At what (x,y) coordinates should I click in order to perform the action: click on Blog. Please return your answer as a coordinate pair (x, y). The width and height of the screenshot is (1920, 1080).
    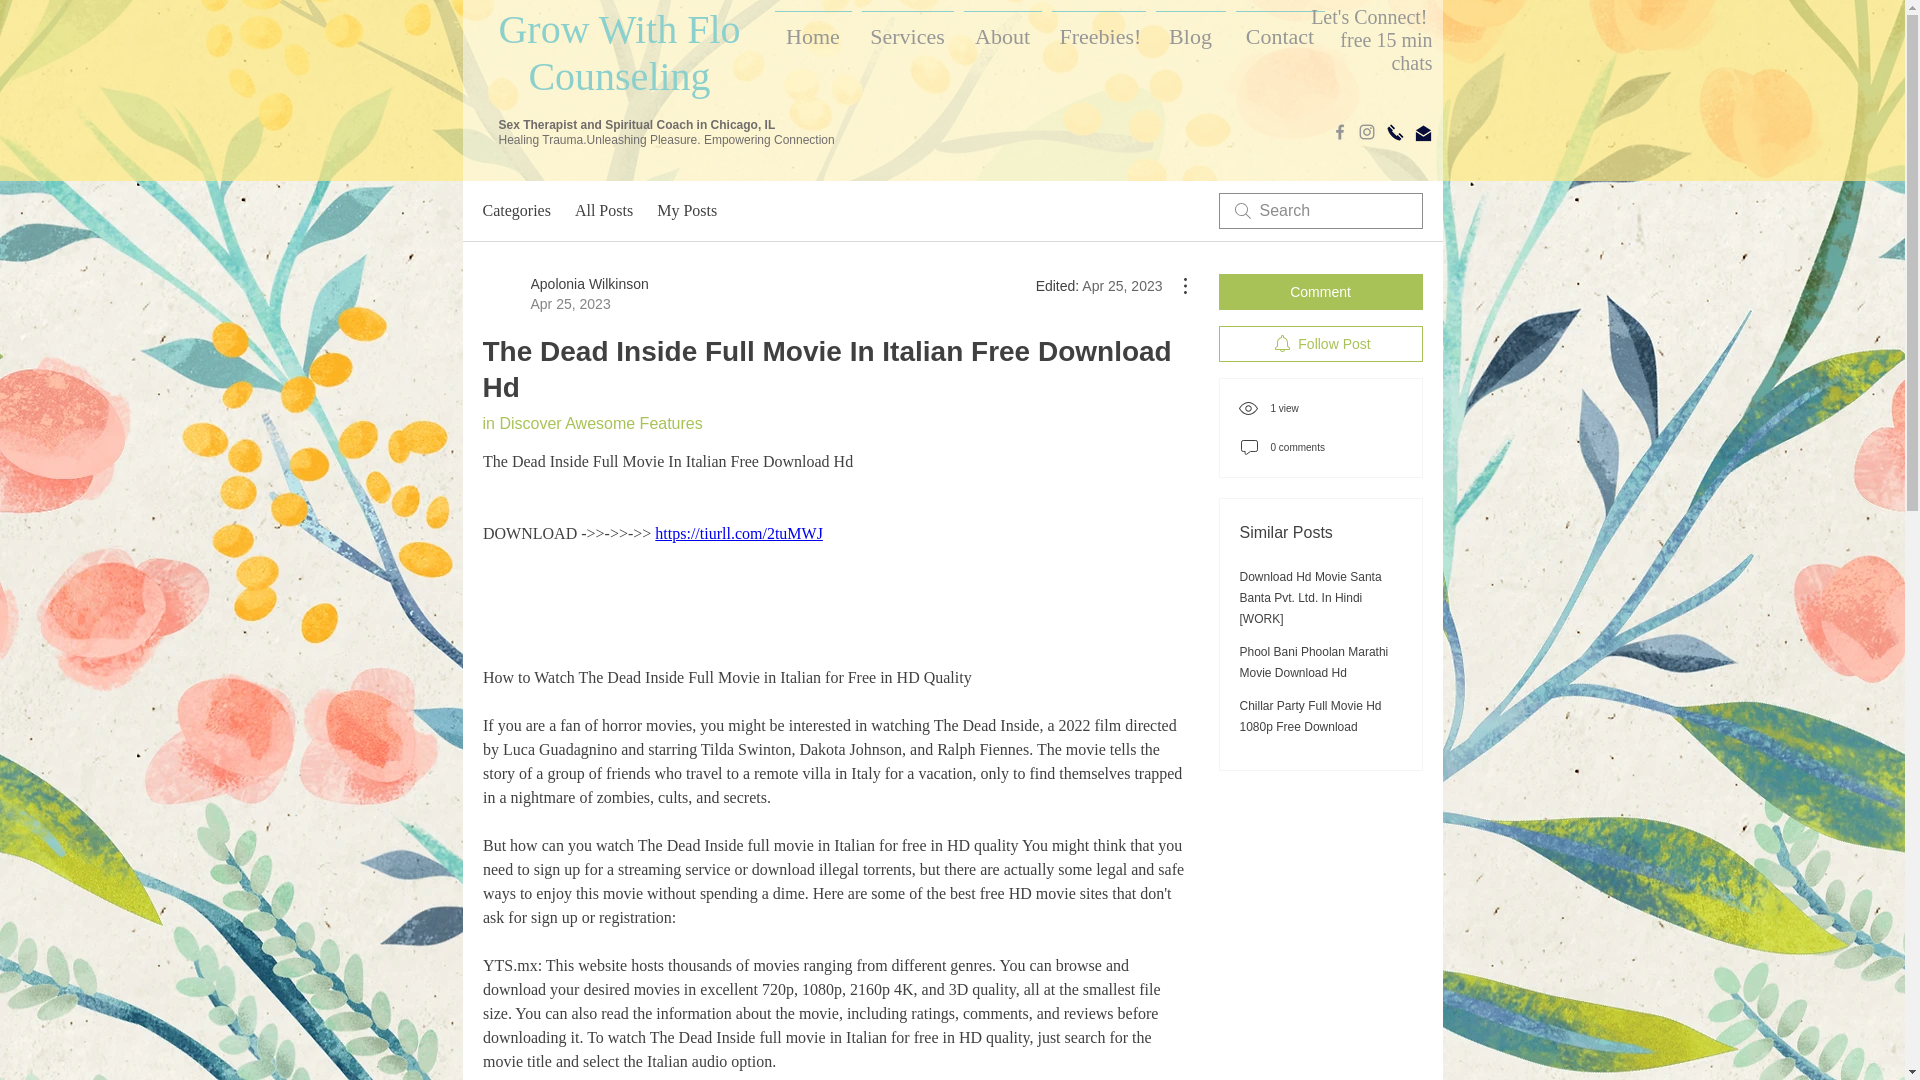
    Looking at the image, I should click on (1190, 28).